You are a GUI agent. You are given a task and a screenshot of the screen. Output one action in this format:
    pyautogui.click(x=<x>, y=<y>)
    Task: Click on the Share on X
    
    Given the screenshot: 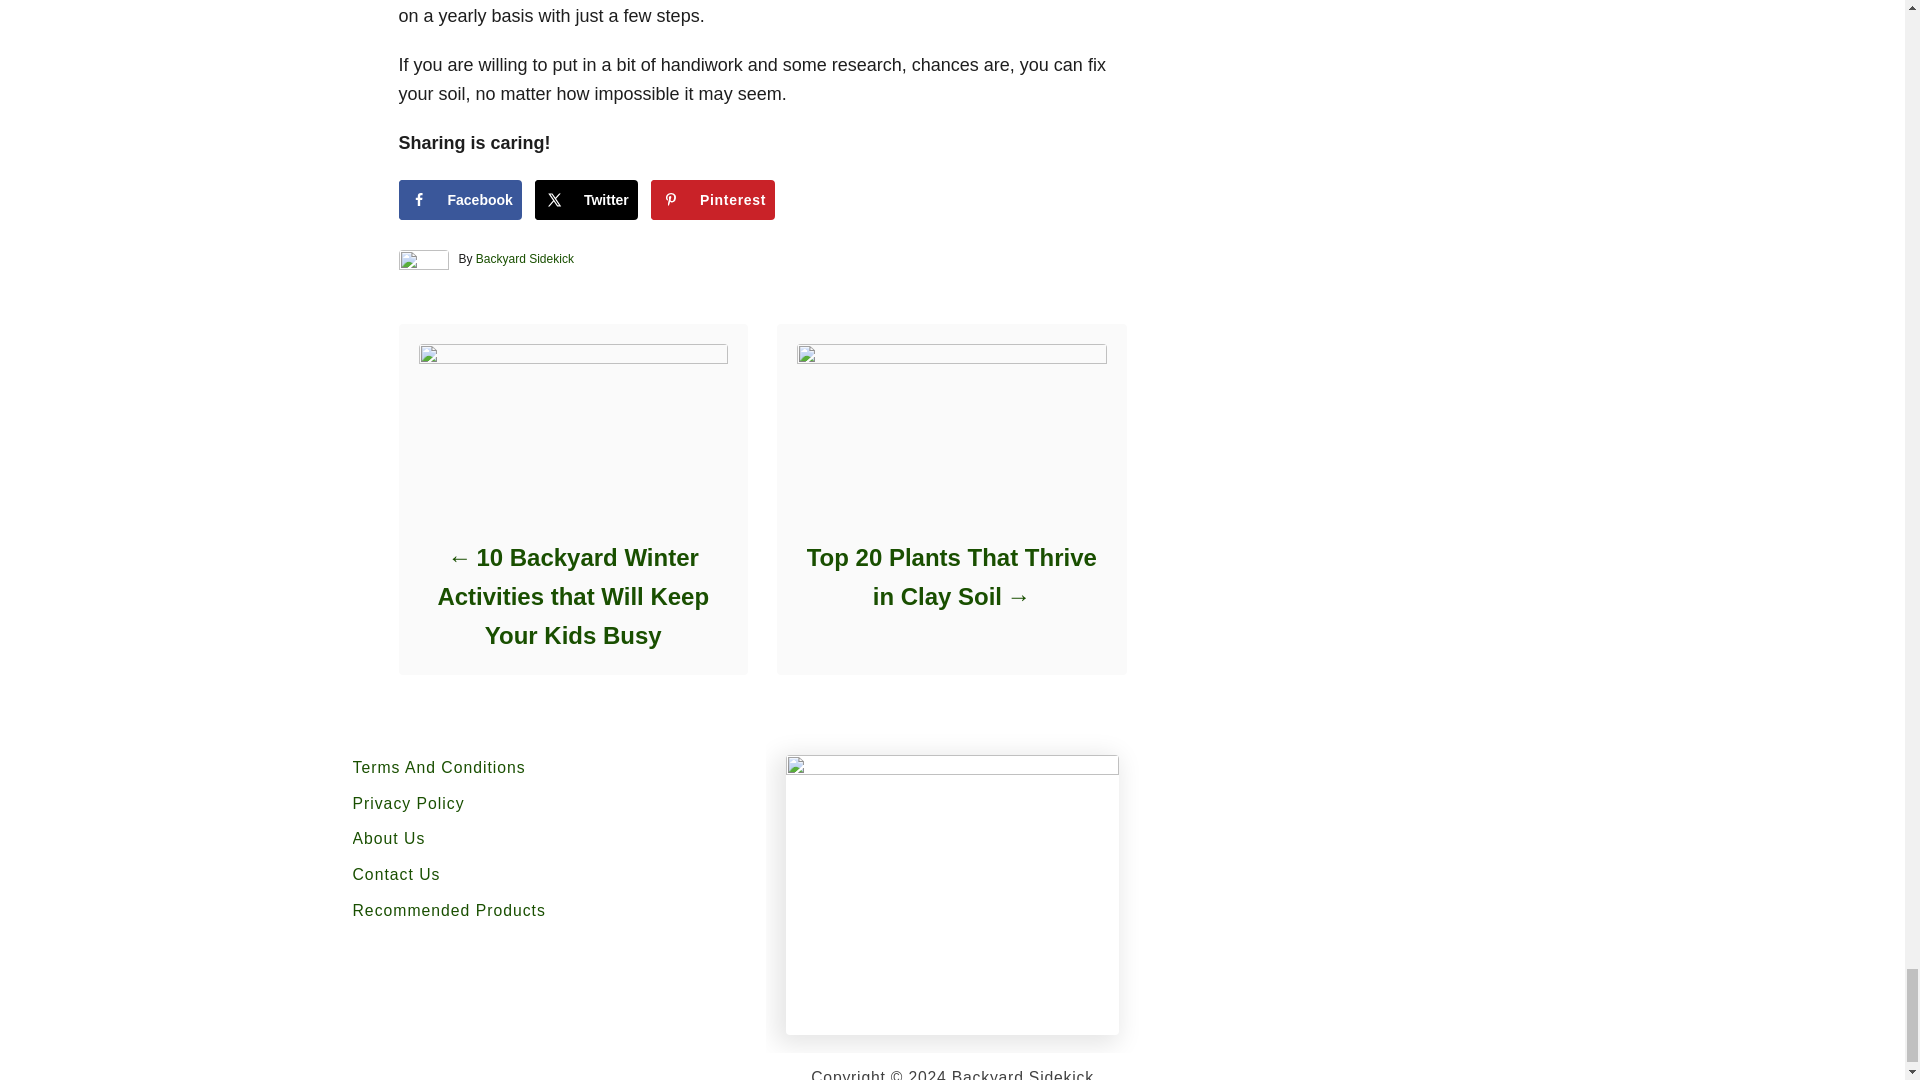 What is the action you would take?
    pyautogui.click(x=586, y=200)
    